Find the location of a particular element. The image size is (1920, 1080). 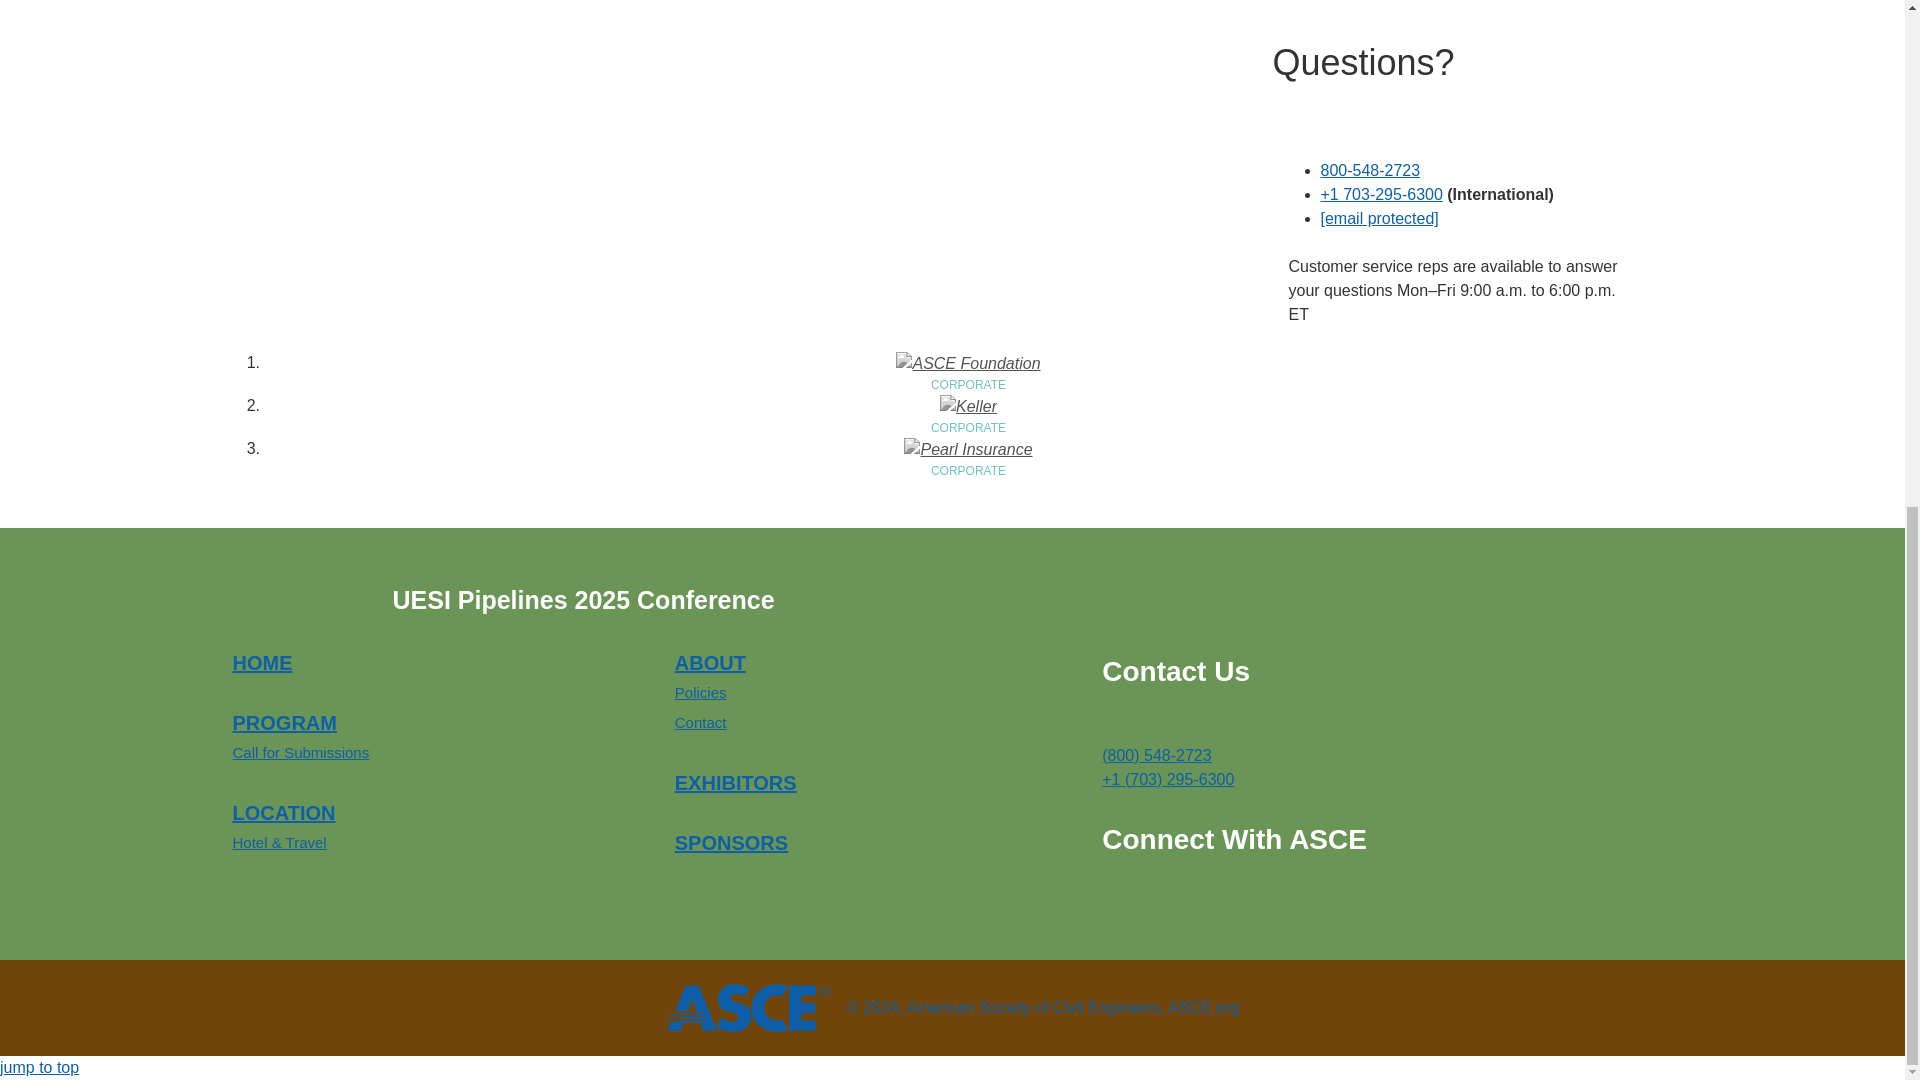

Call for Submissions is located at coordinates (300, 752).